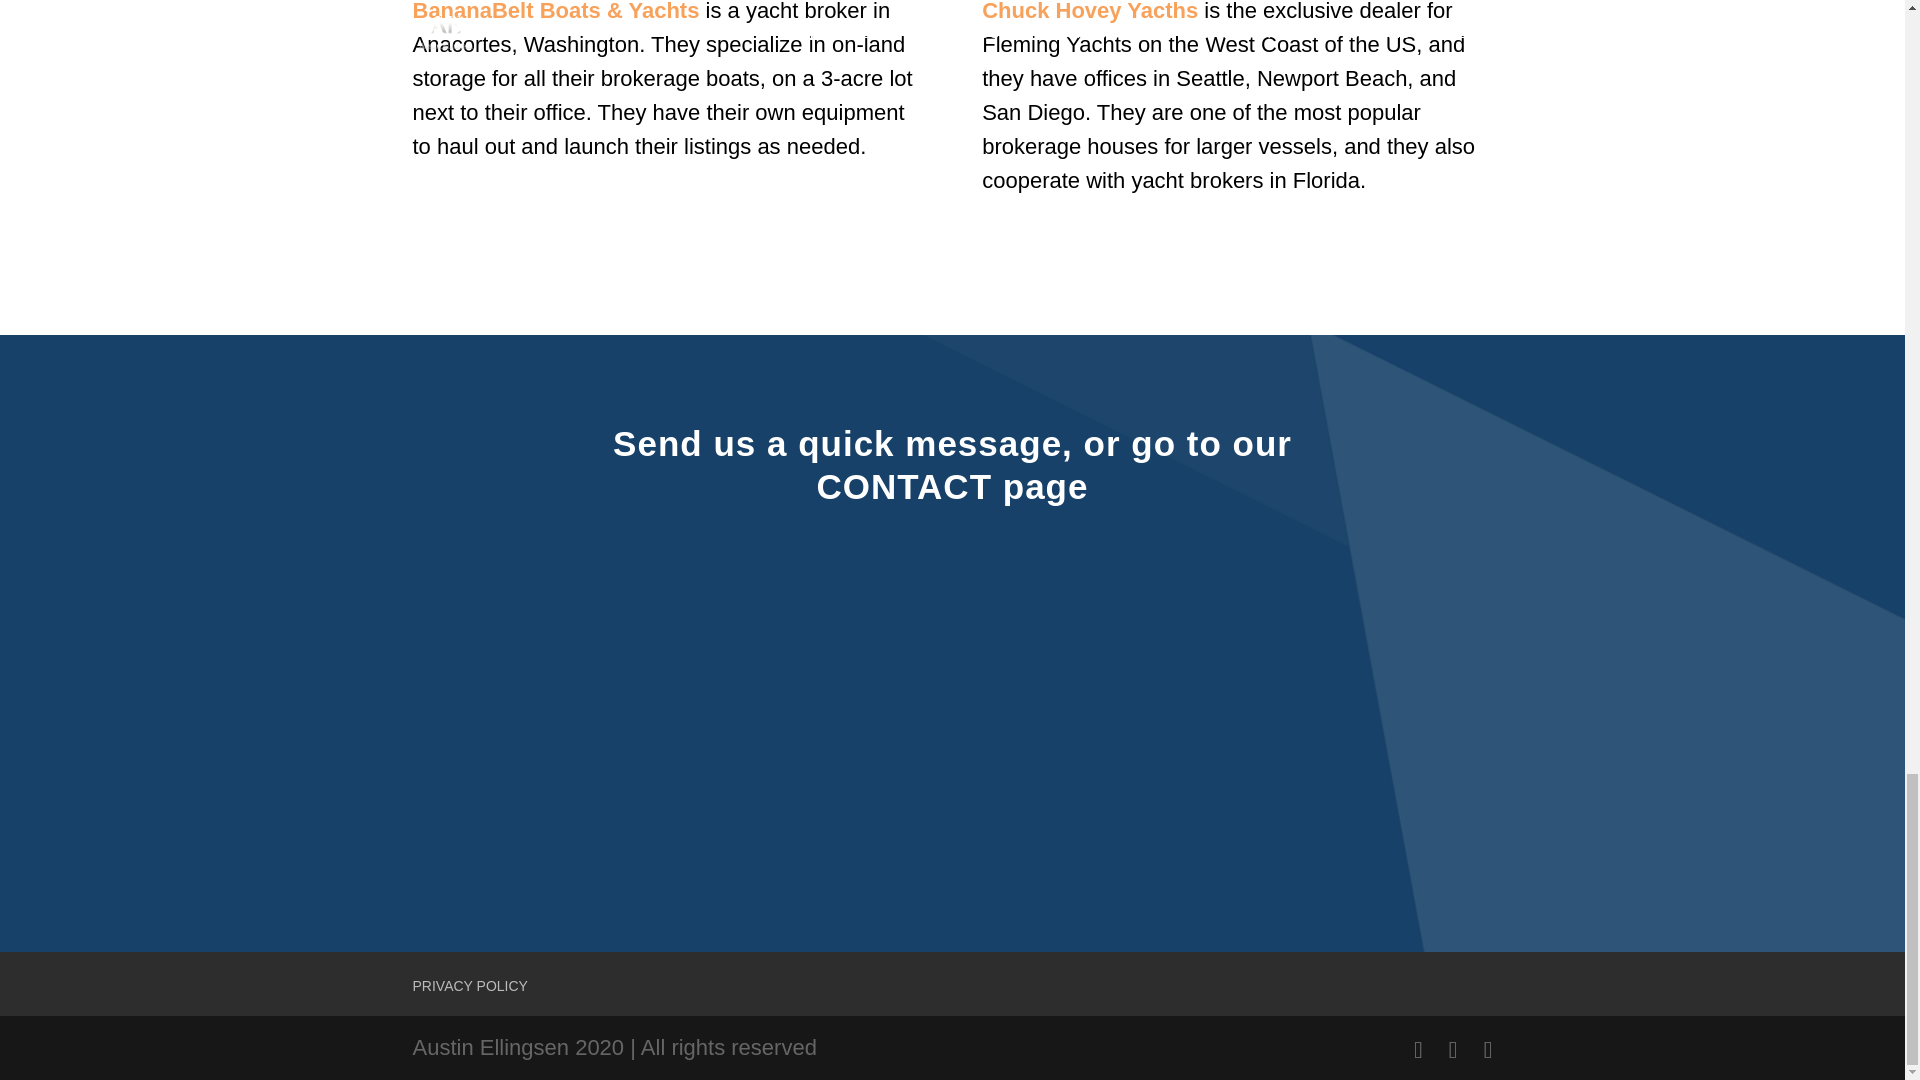  What do you see at coordinates (1090, 11) in the screenshot?
I see `New and Used Yachts For Sale` at bounding box center [1090, 11].